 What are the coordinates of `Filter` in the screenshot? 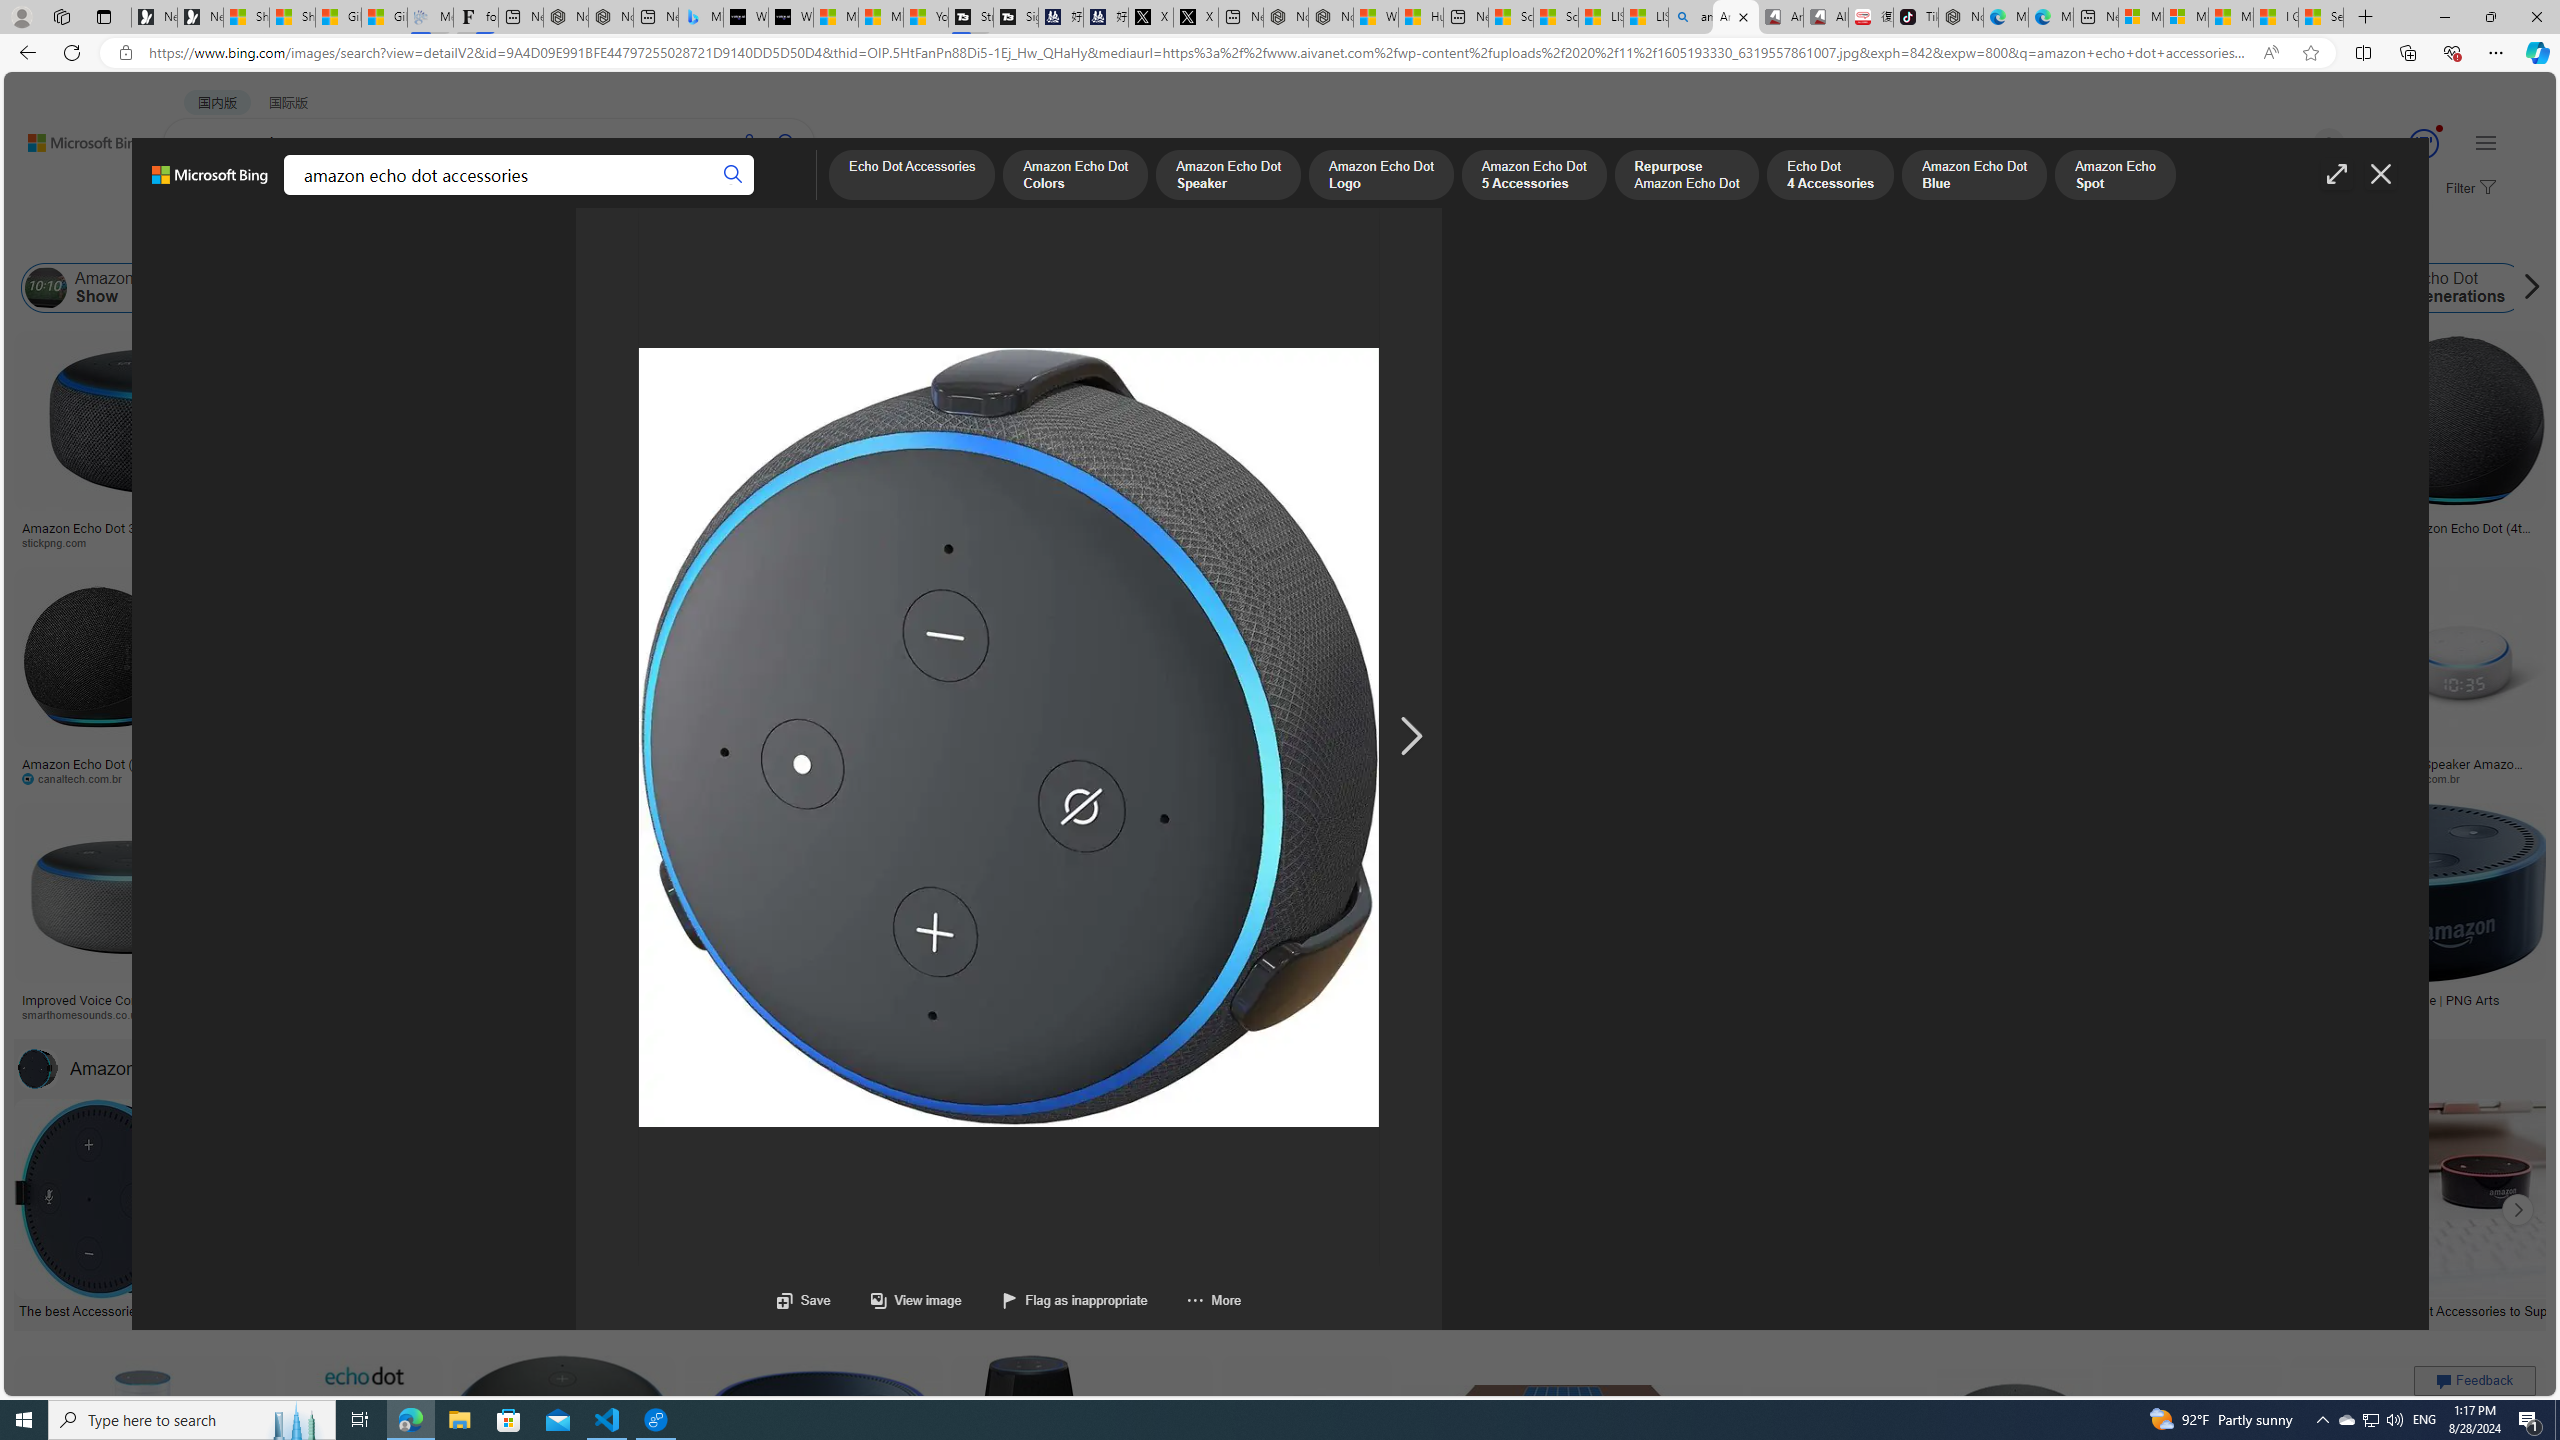 It's located at (2468, 189).